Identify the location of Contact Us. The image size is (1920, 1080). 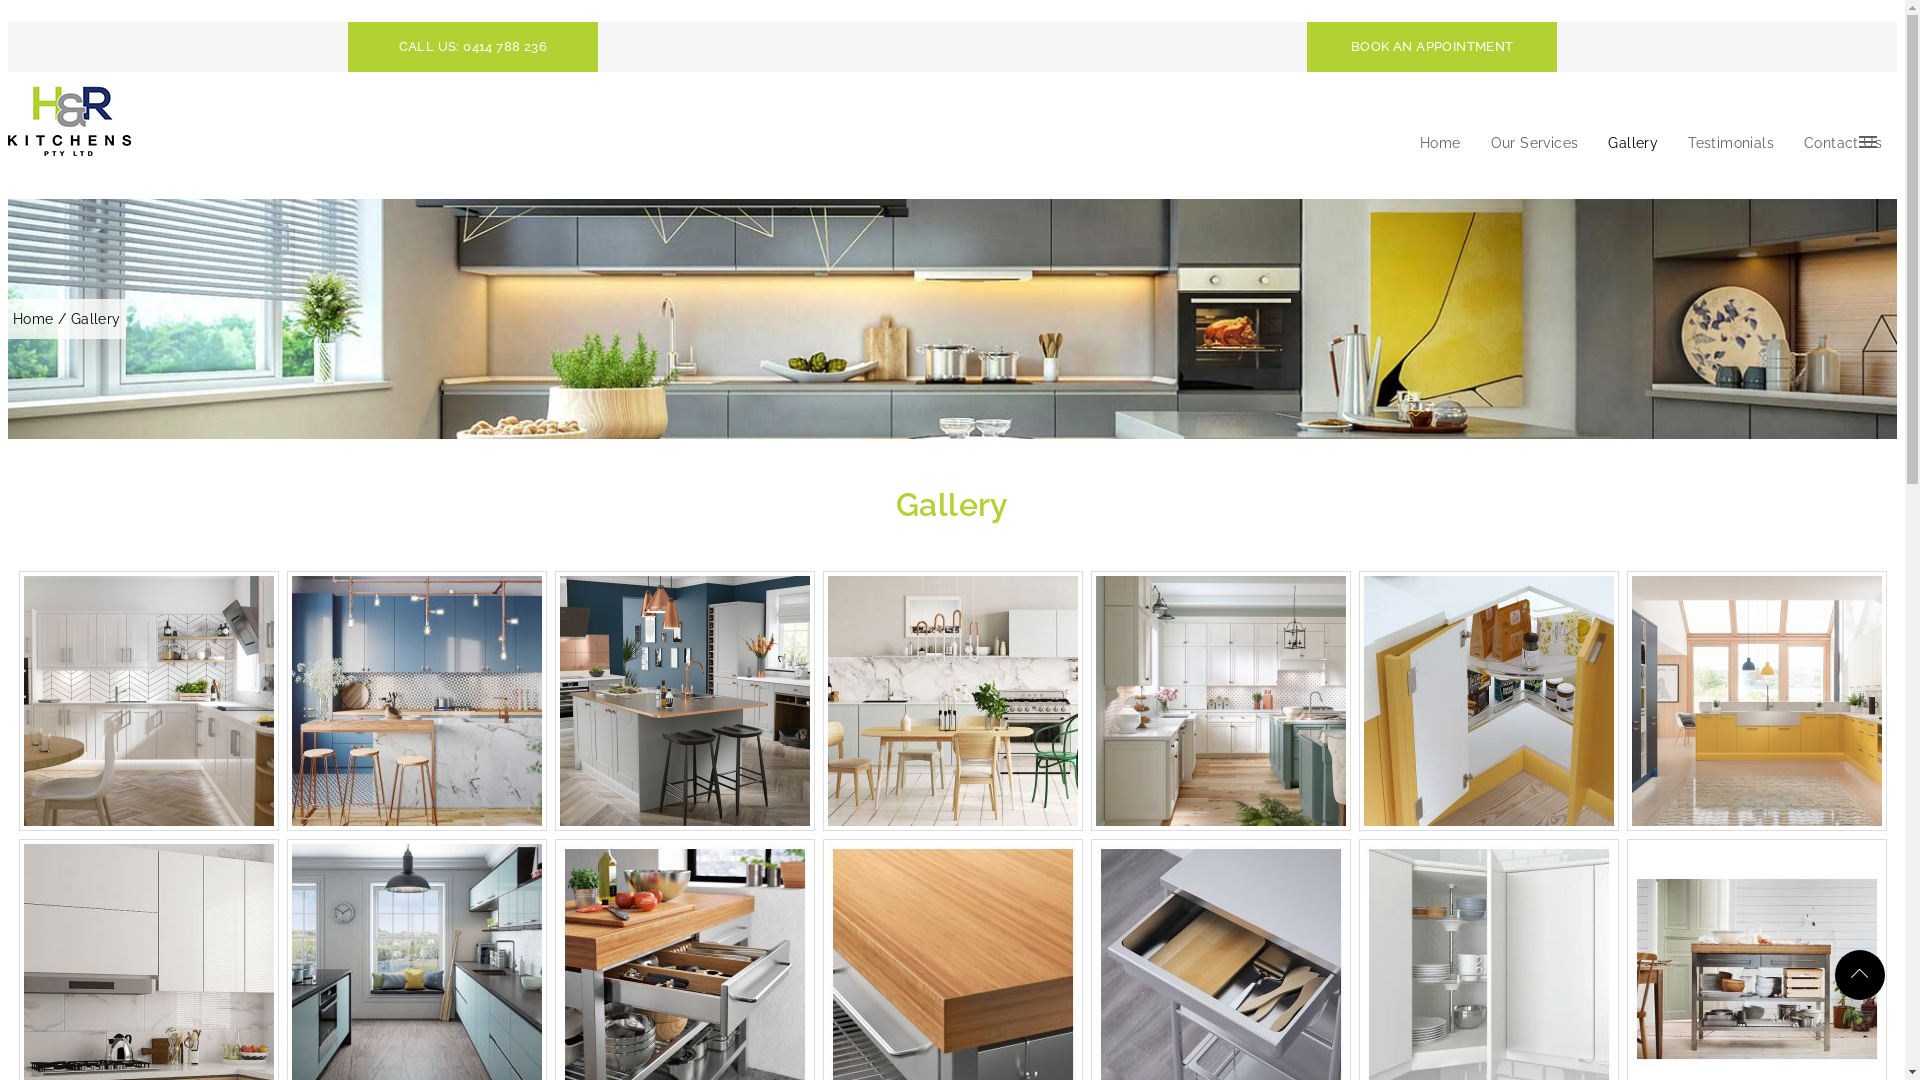
(1843, 143).